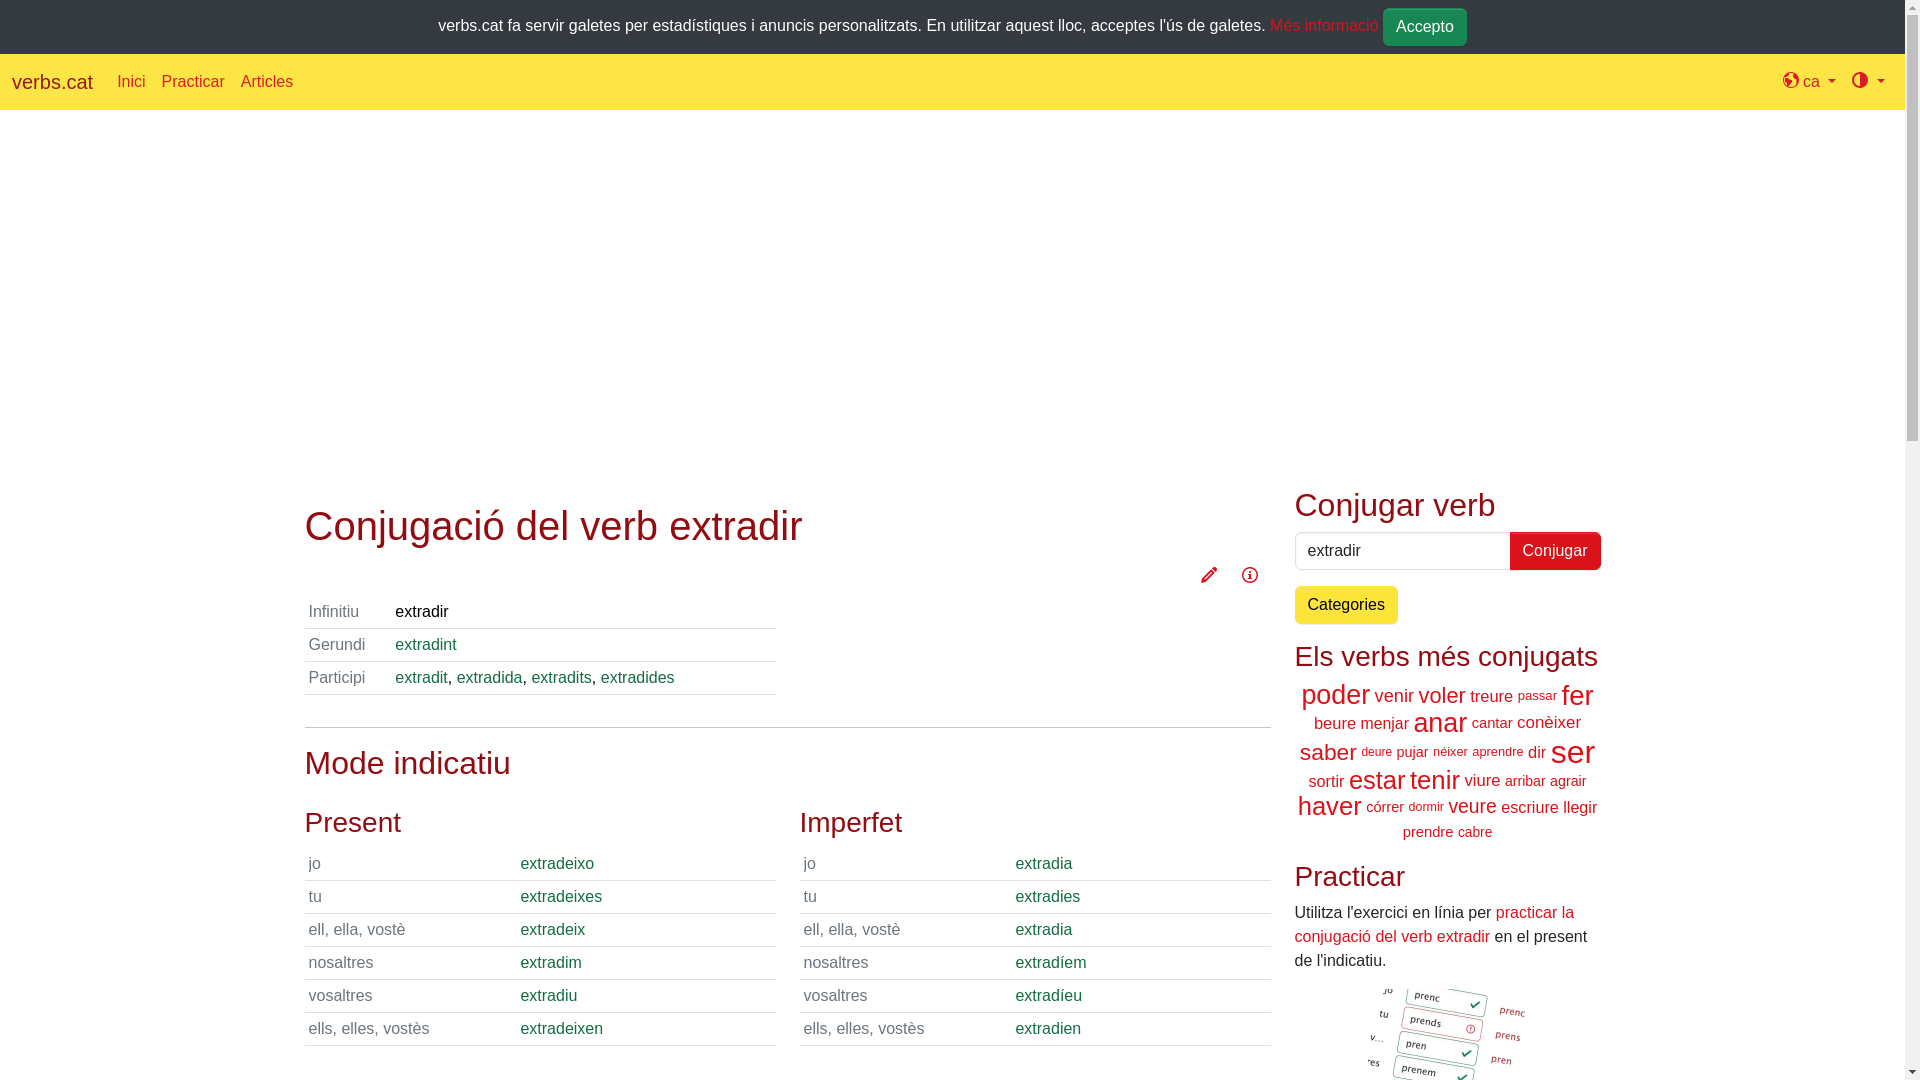  Describe the element at coordinates (1492, 695) in the screenshot. I see `treure` at that location.